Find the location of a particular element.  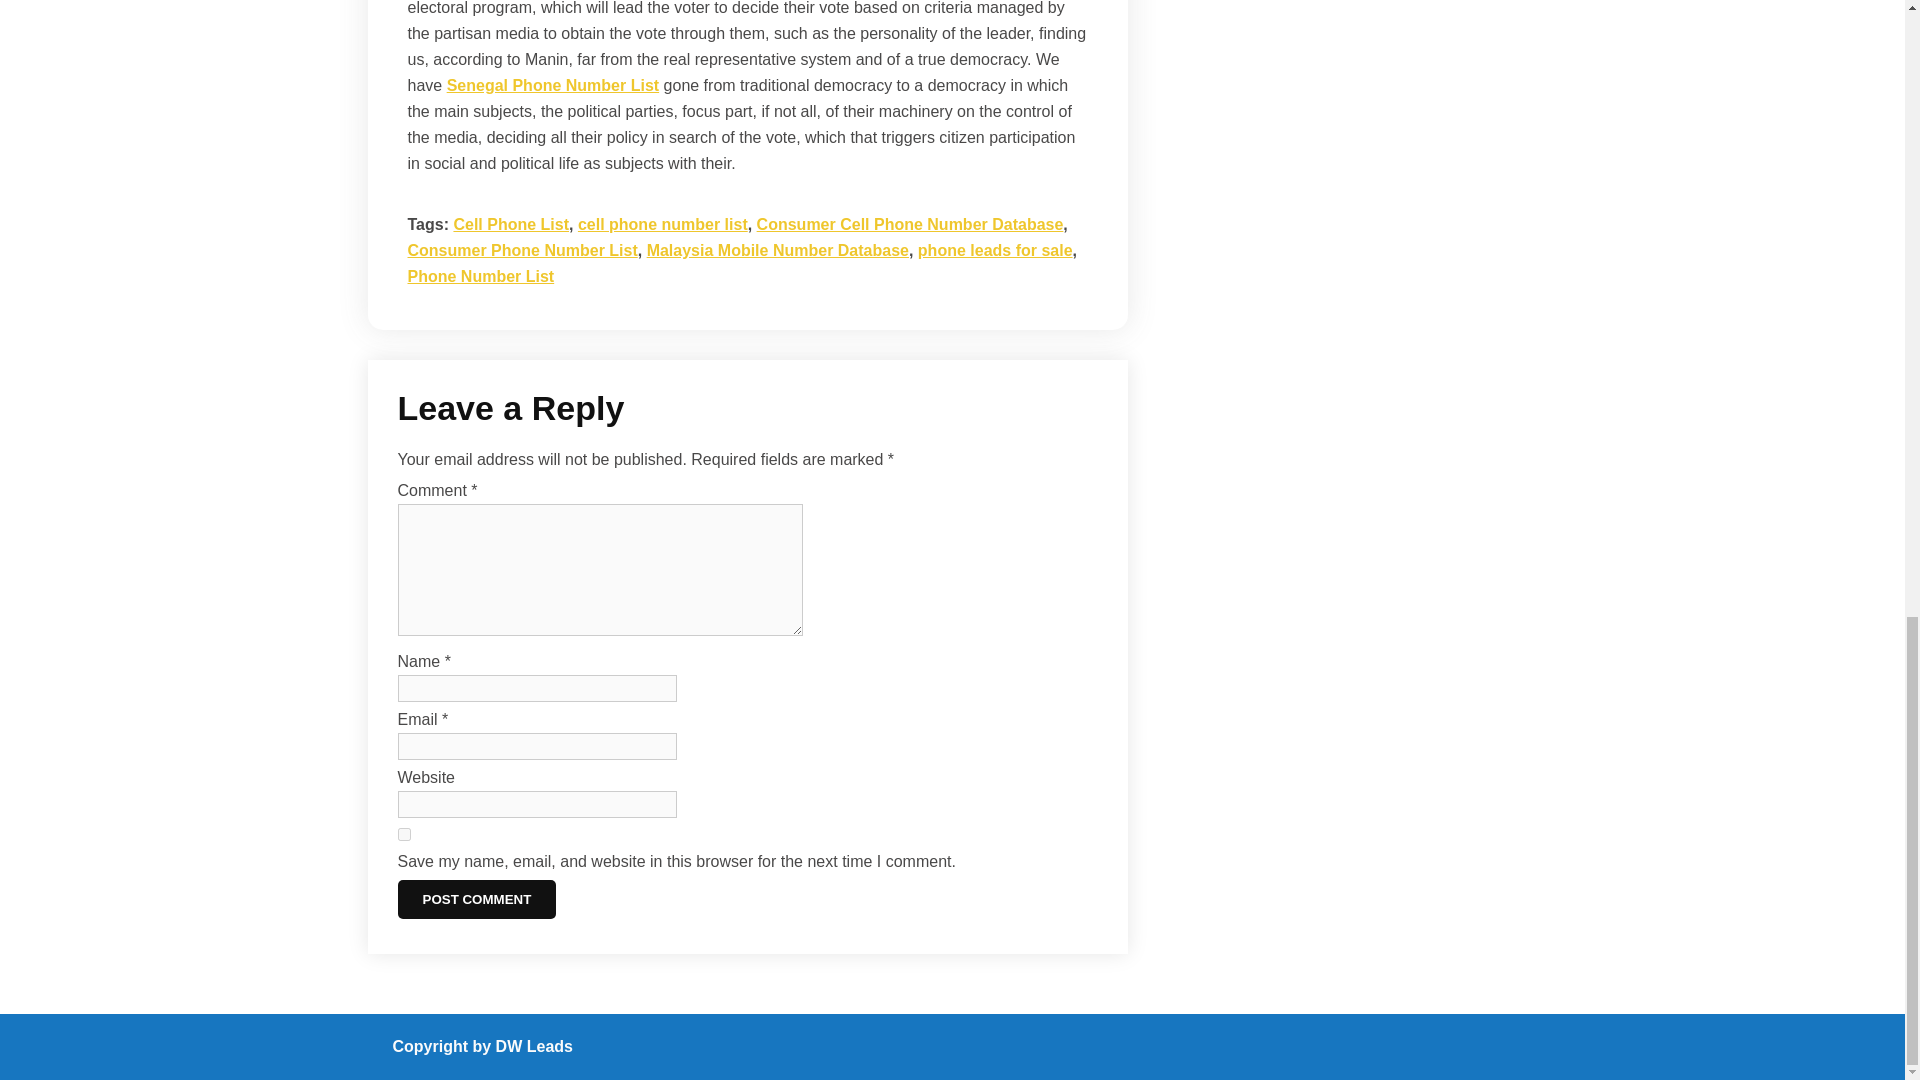

Consumer Phone Number List is located at coordinates (522, 250).